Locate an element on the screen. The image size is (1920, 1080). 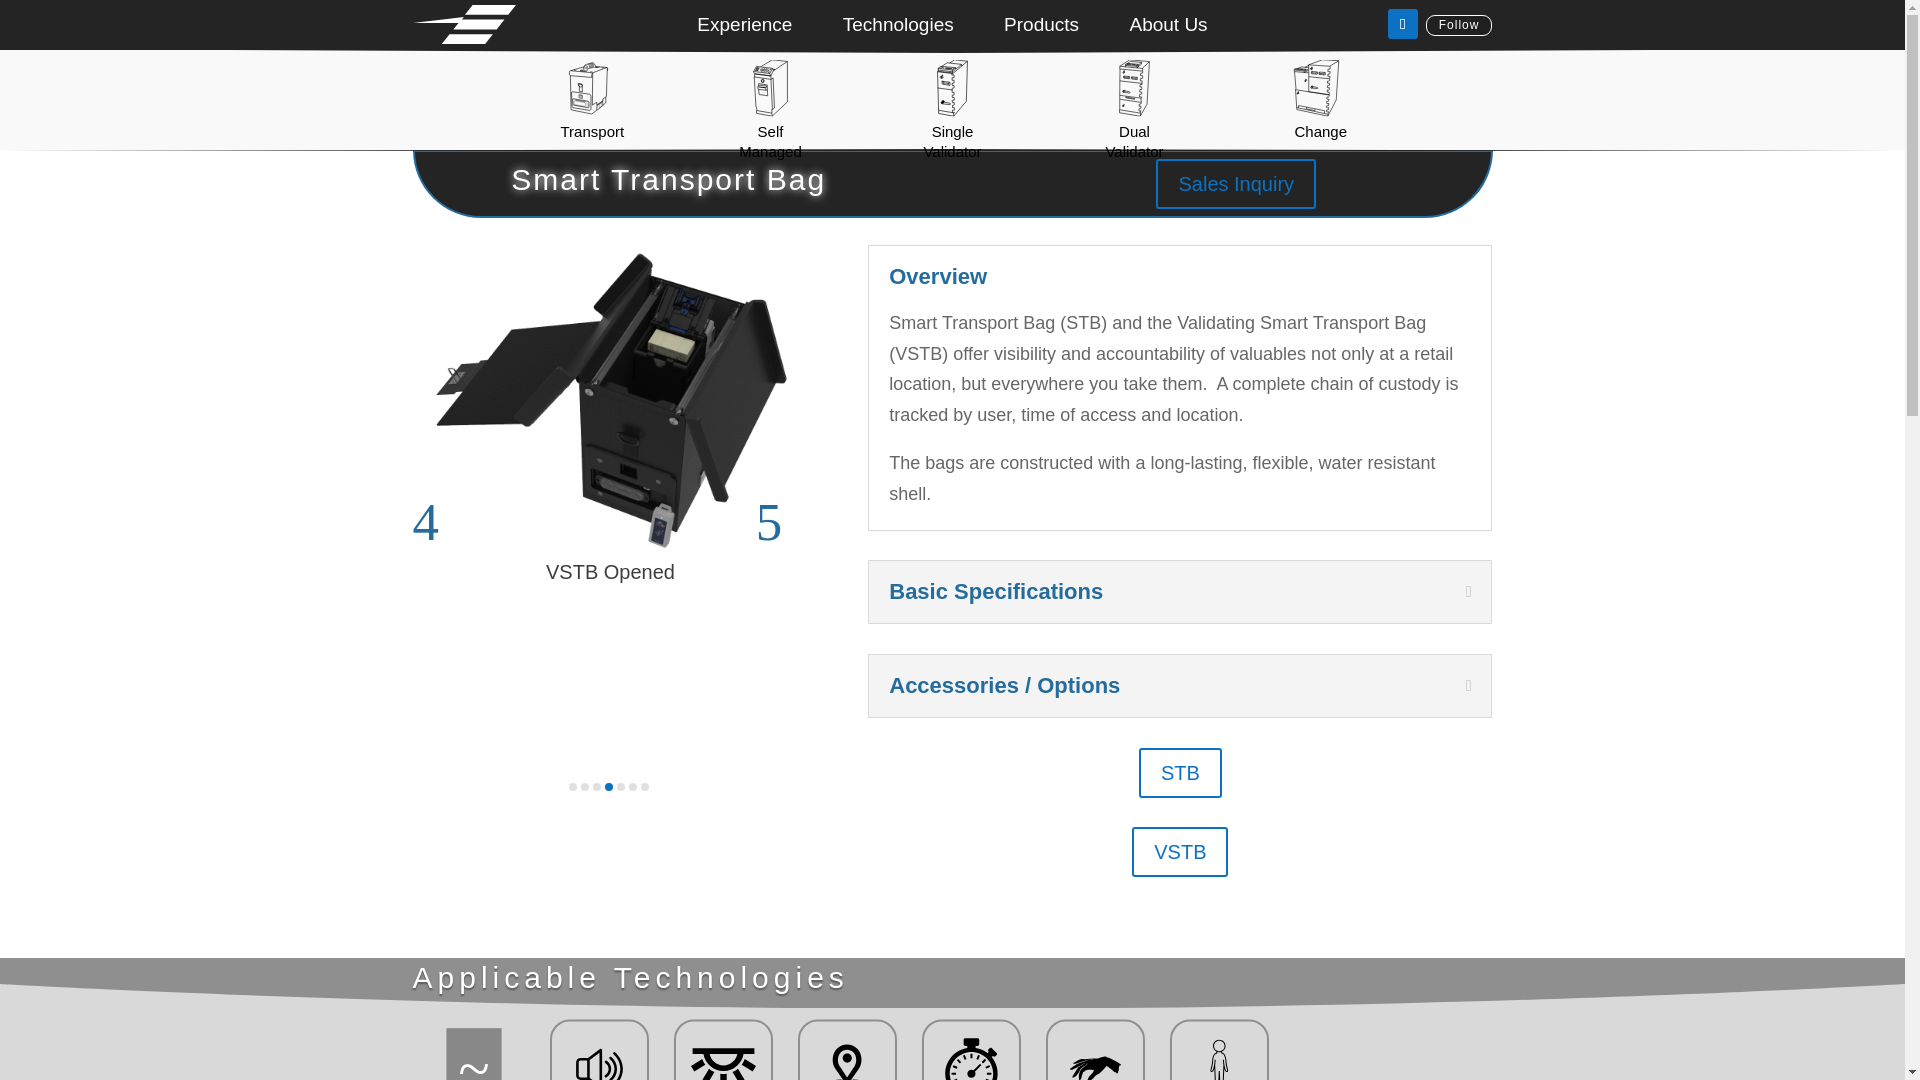
VSTB is located at coordinates (1180, 852).